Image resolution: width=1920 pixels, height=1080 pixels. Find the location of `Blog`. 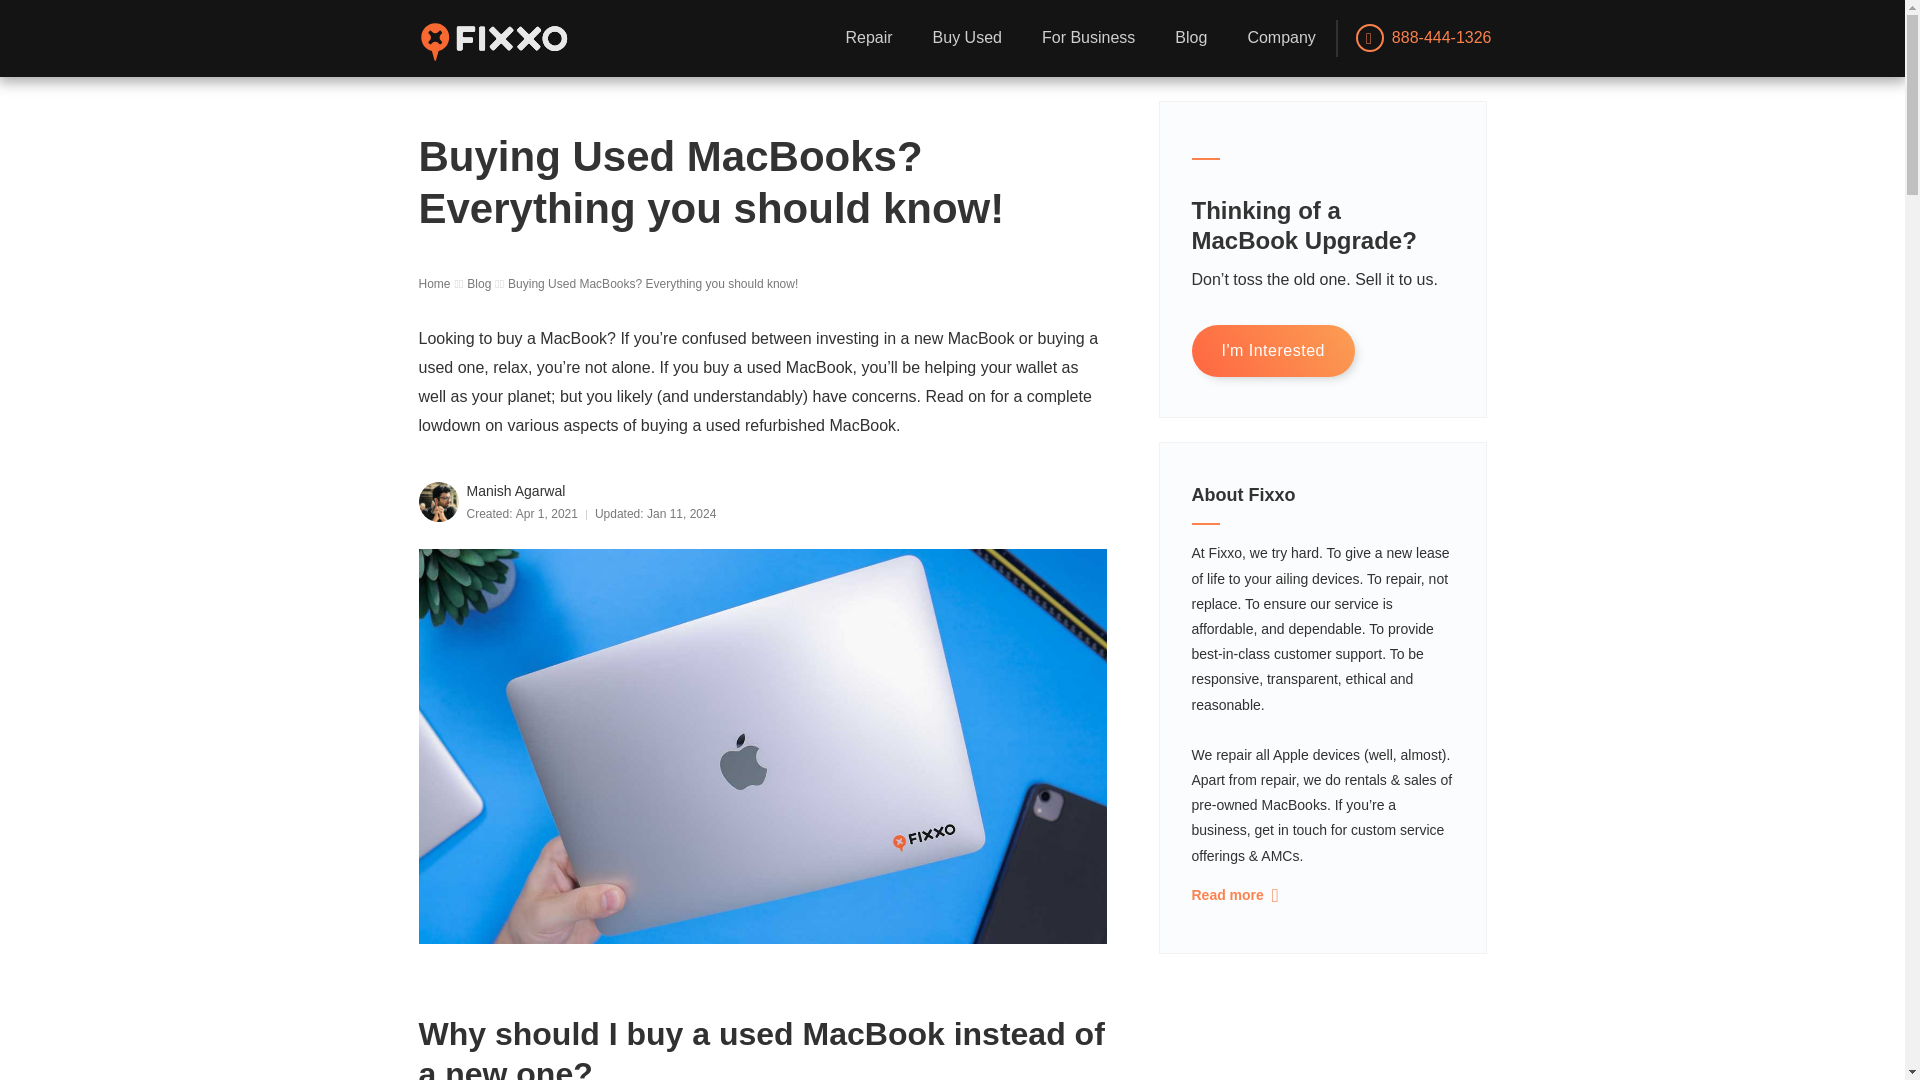

Blog is located at coordinates (1190, 38).